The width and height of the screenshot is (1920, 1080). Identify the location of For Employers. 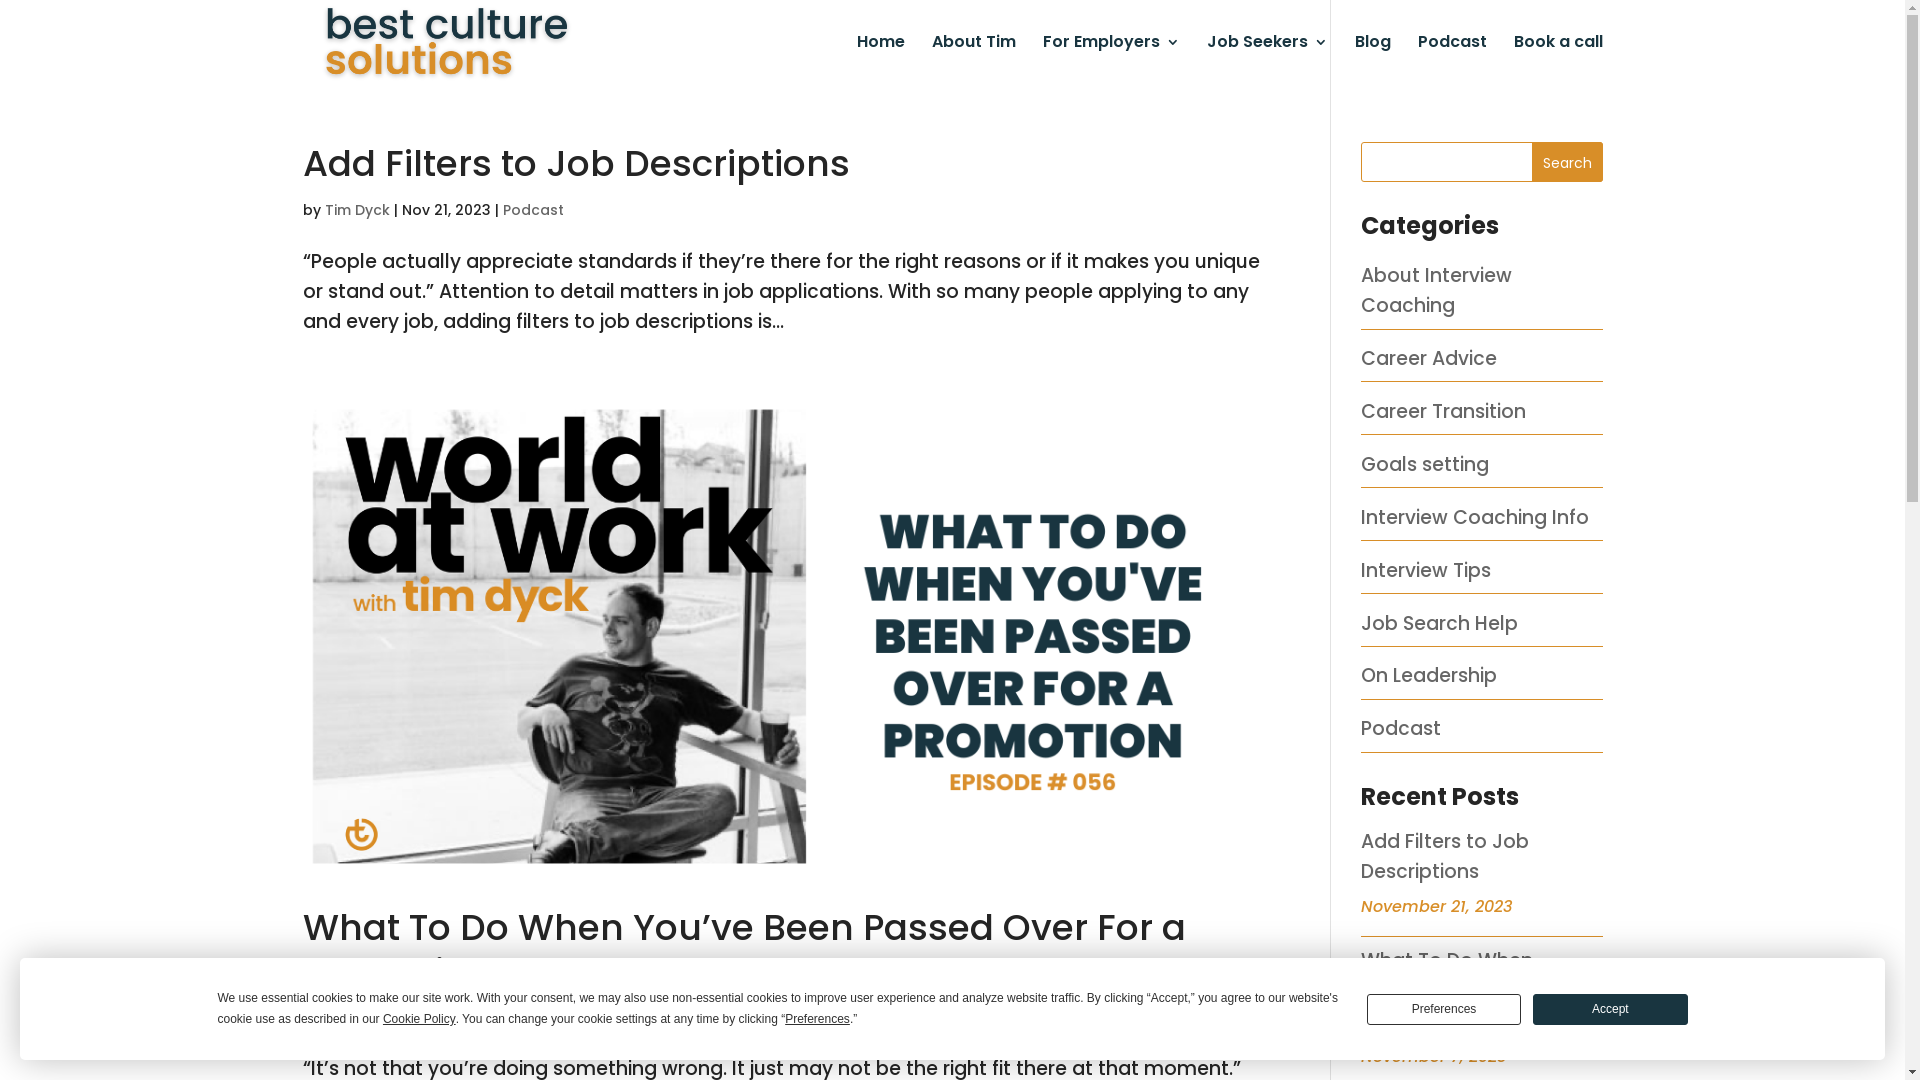
(1110, 60).